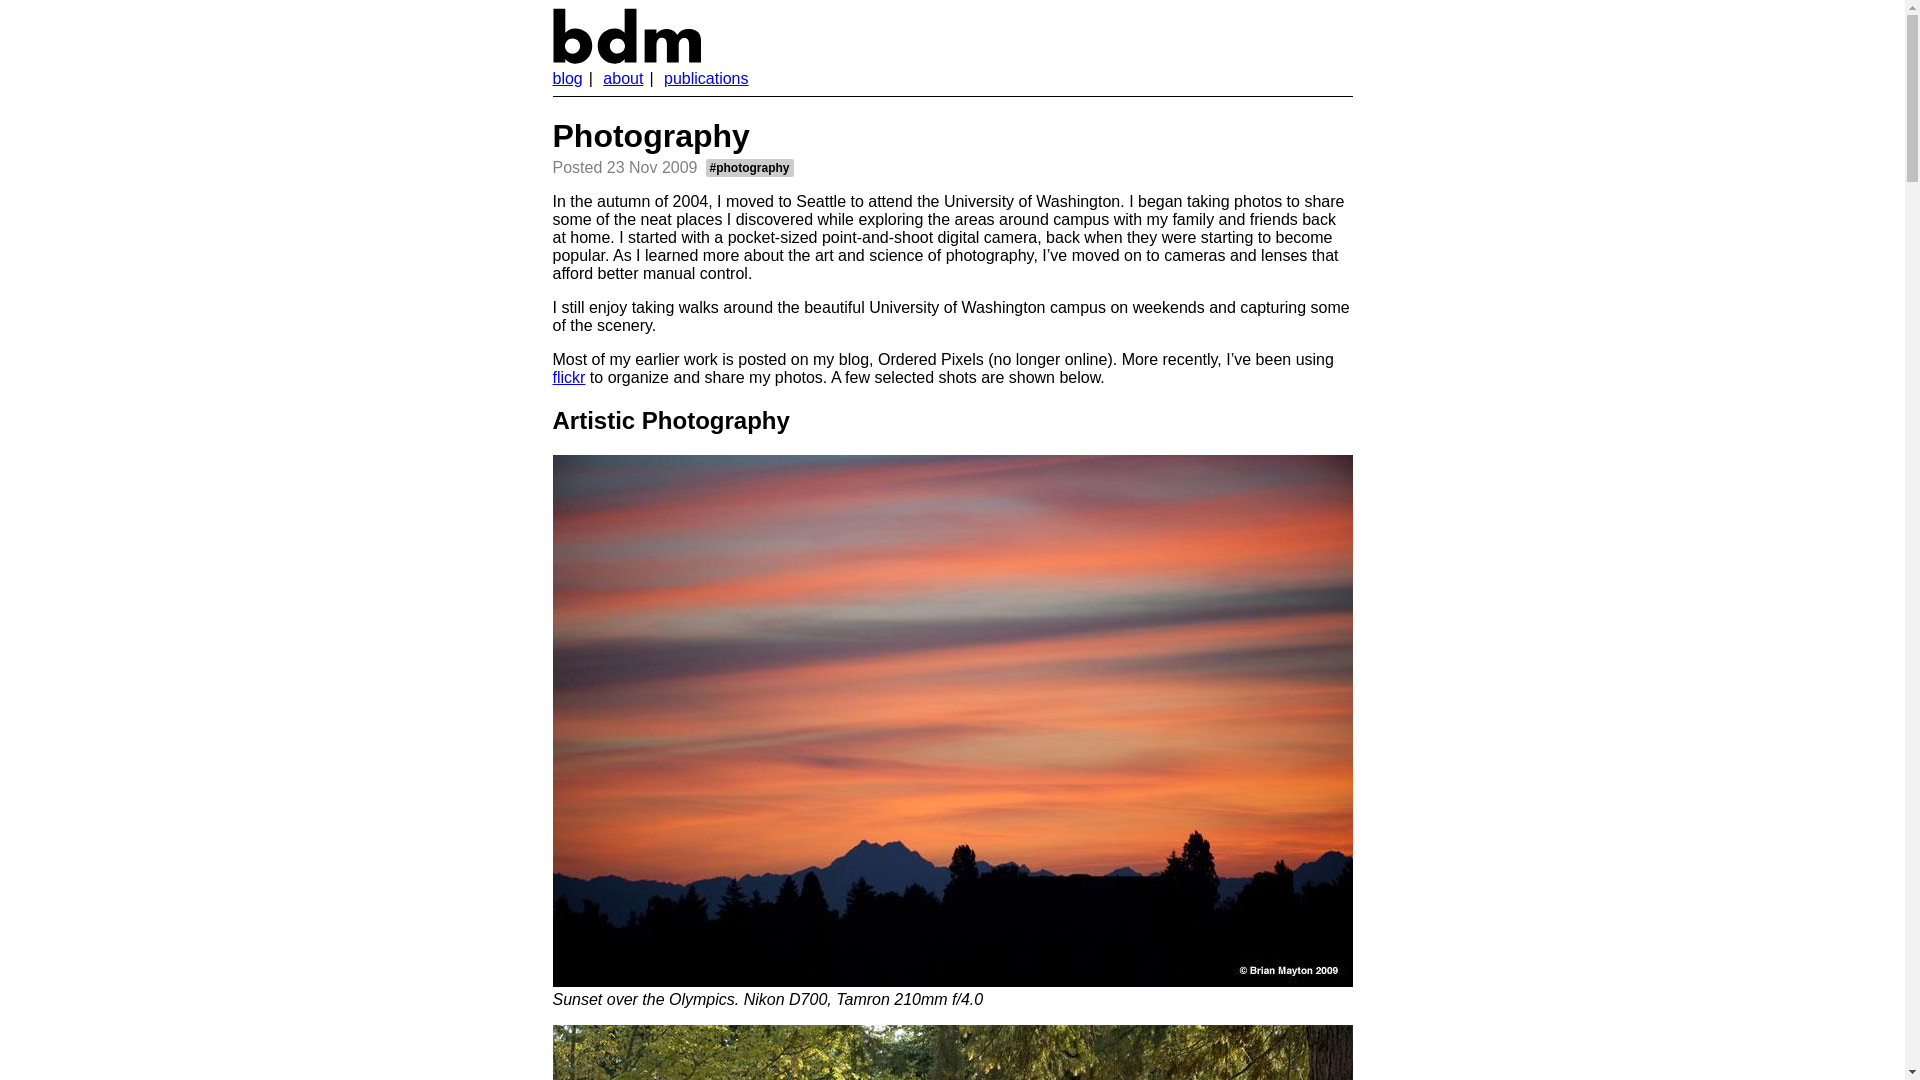 The width and height of the screenshot is (1920, 1080). What do you see at coordinates (706, 78) in the screenshot?
I see `publications` at bounding box center [706, 78].